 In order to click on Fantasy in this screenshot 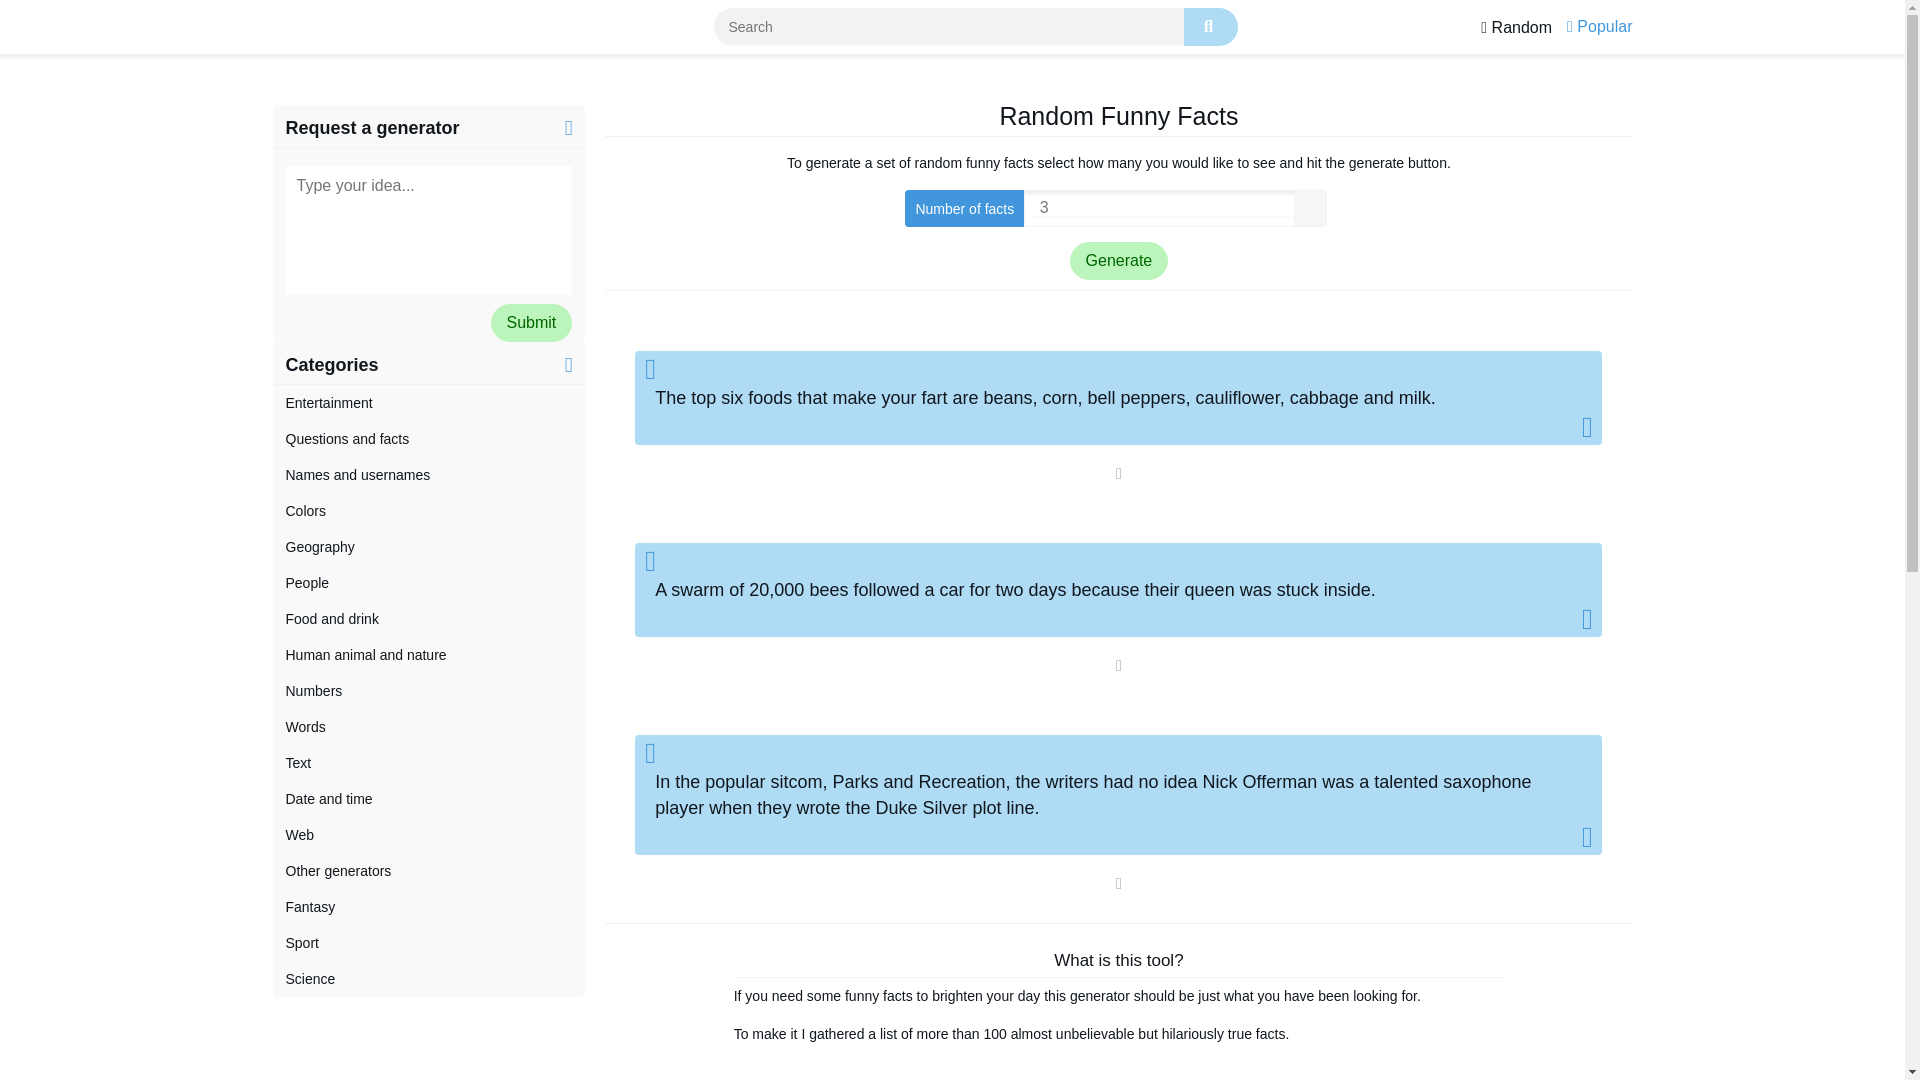, I will do `click(428, 906)`.